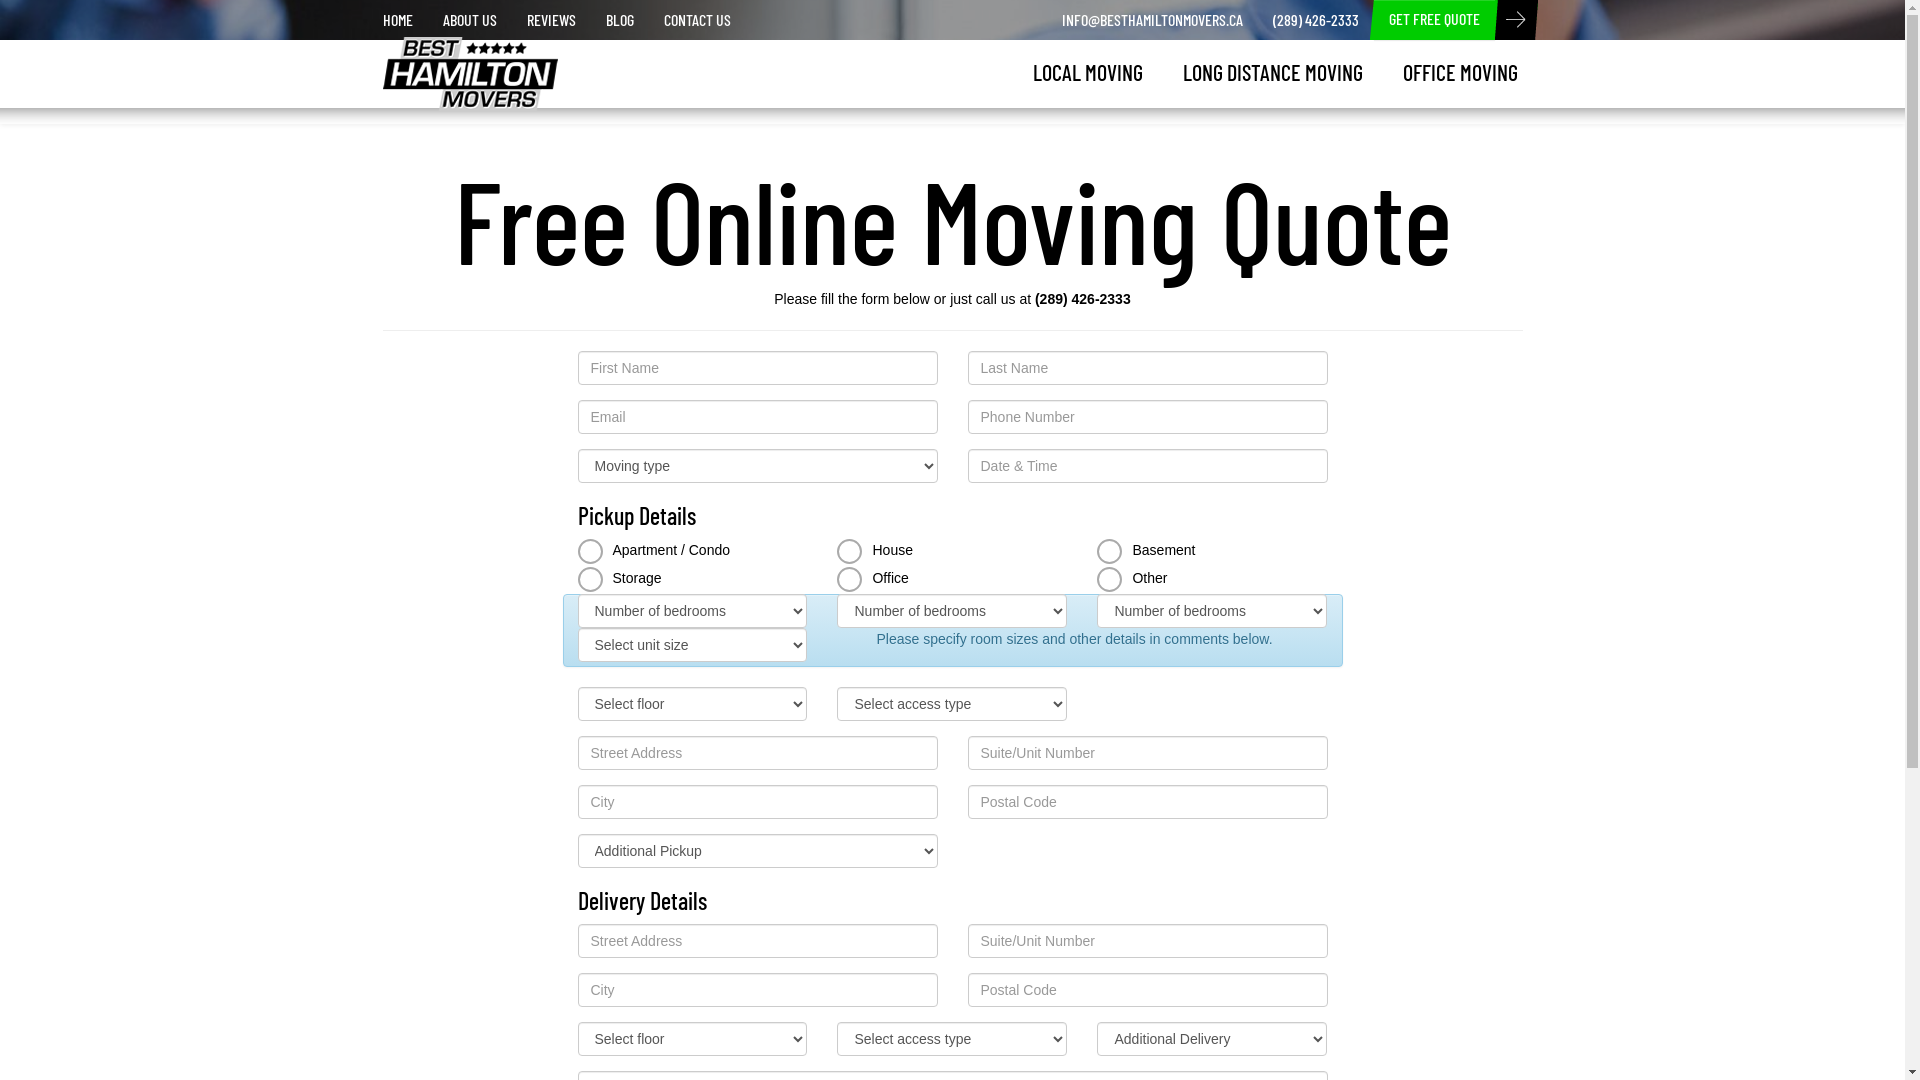 This screenshot has width=1920, height=1080. Describe the element at coordinates (1087, 72) in the screenshot. I see `LOCAL MOVING` at that location.